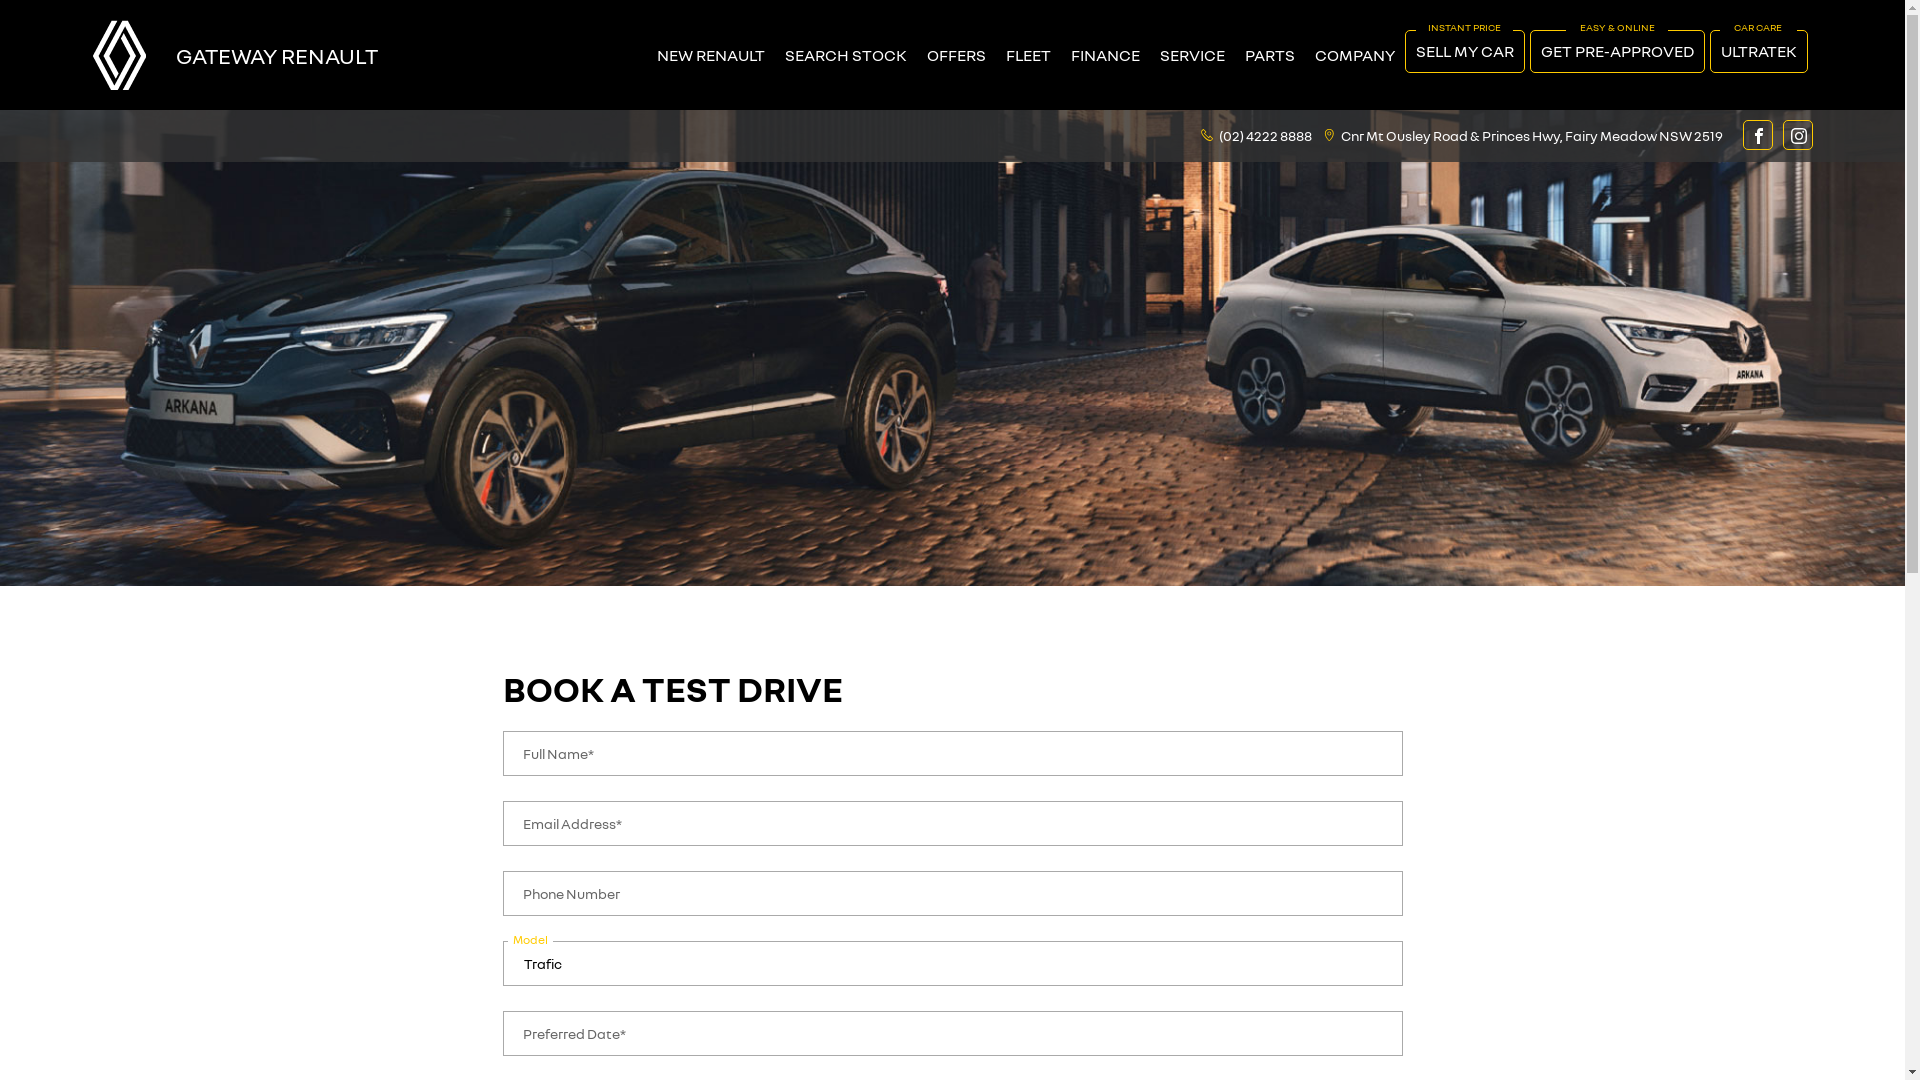  I want to click on (02) 4222 8888, so click(1264, 134).